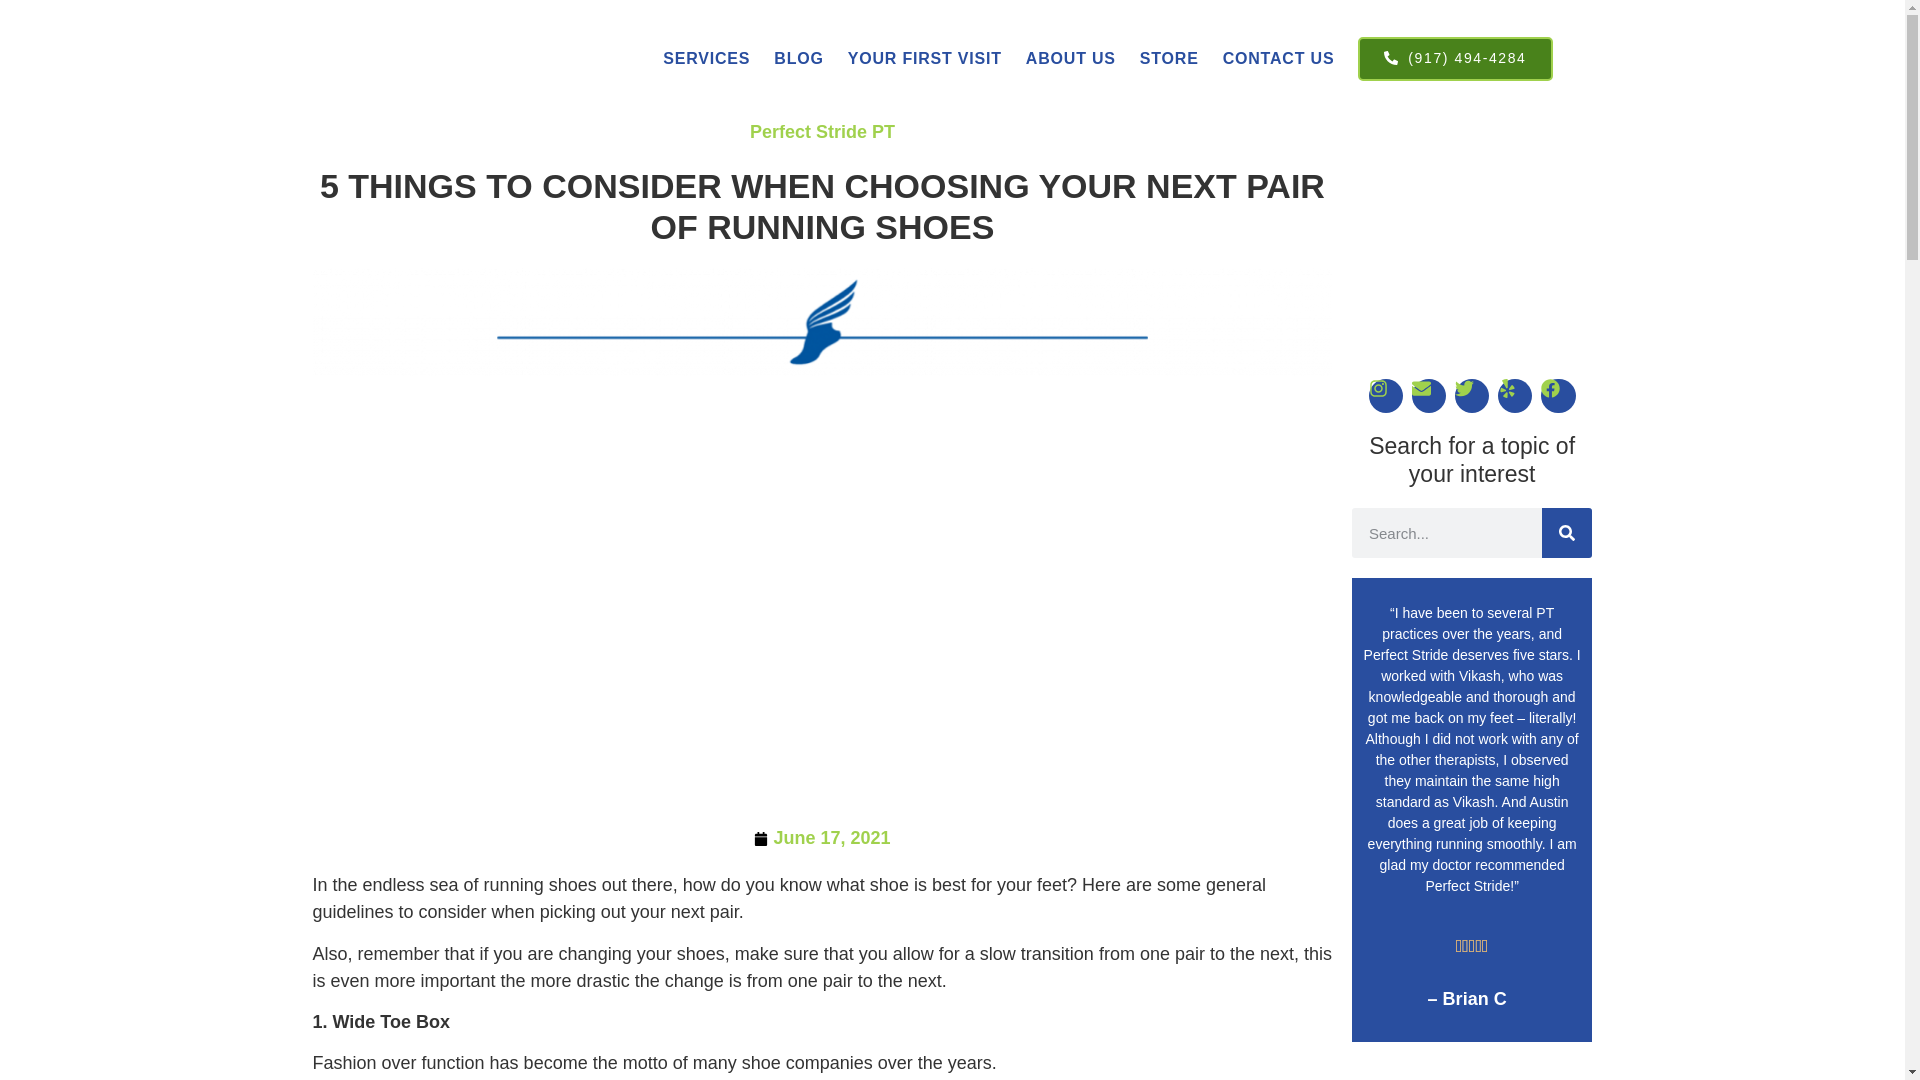 This screenshot has width=1920, height=1080. I want to click on SERVICES, so click(706, 58).